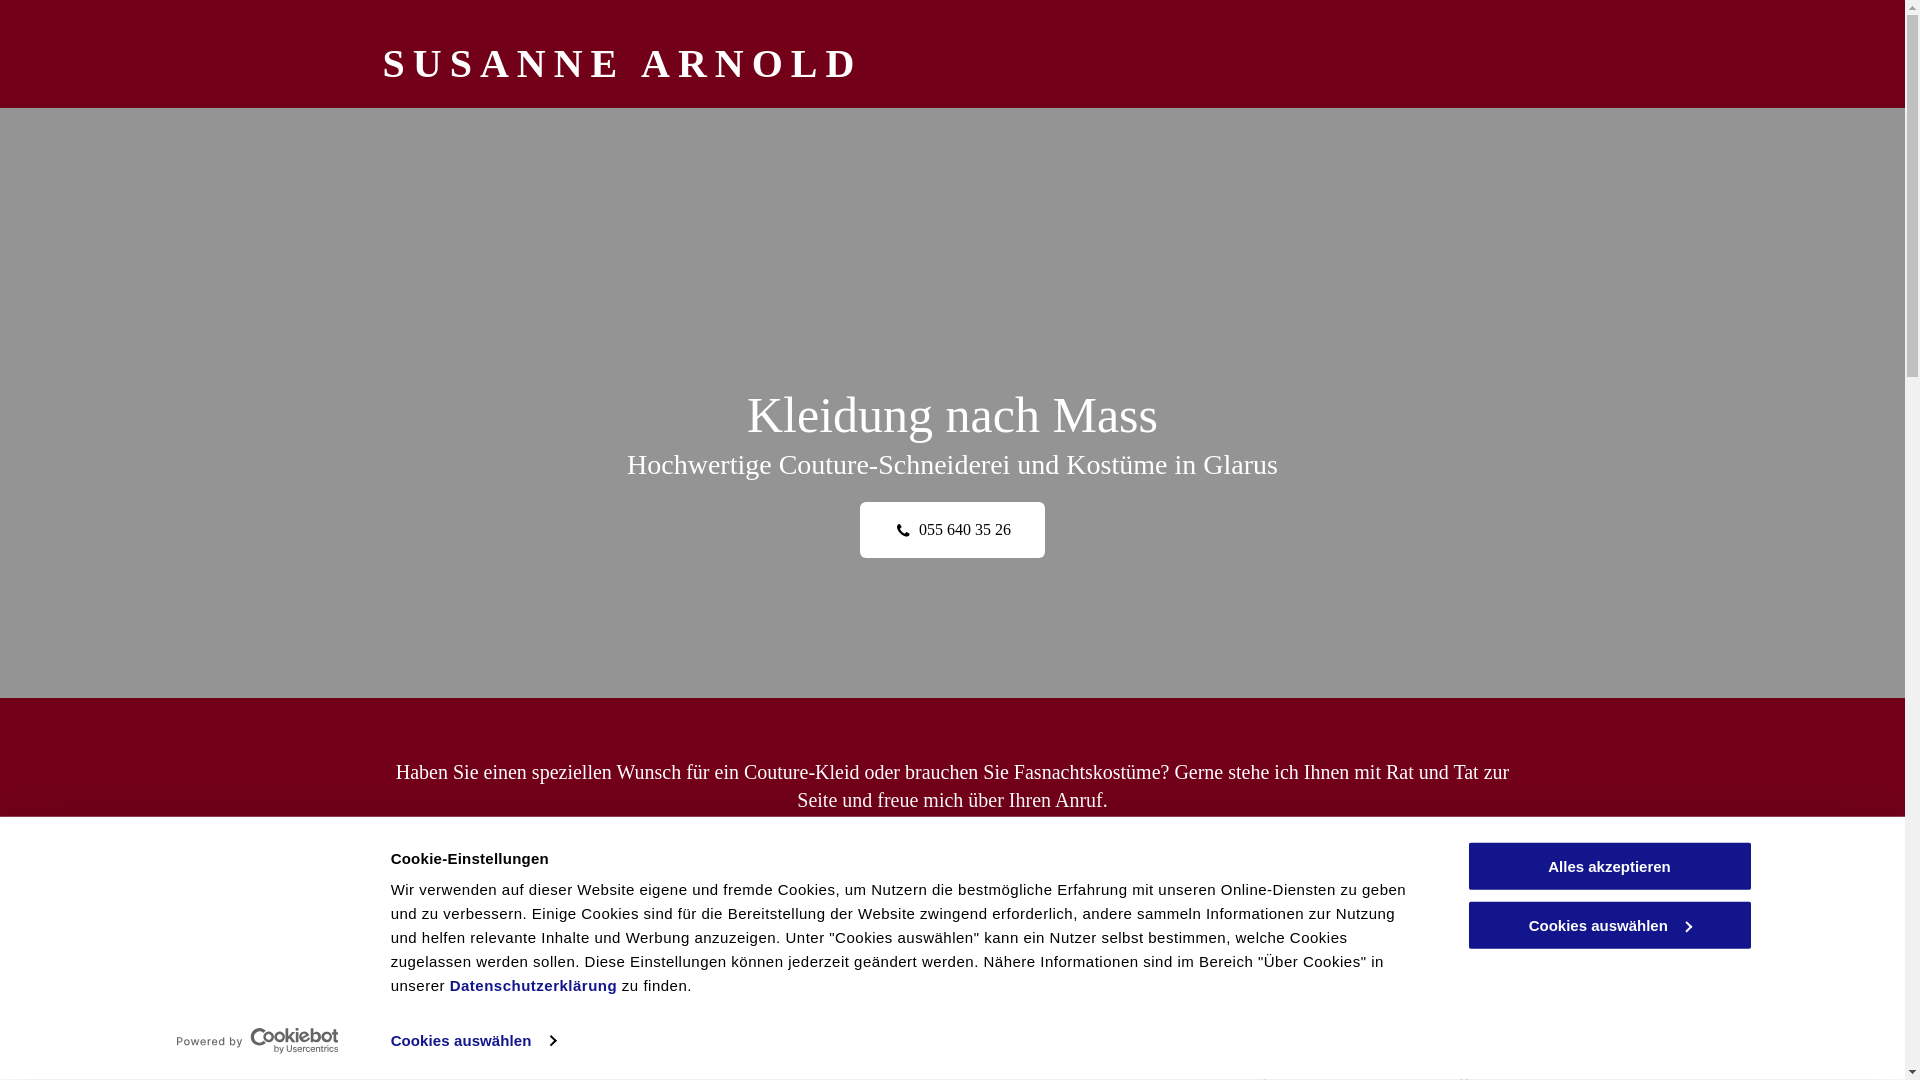 This screenshot has width=1920, height=1080. What do you see at coordinates (1609, 866) in the screenshot?
I see `Alles akzeptieren` at bounding box center [1609, 866].